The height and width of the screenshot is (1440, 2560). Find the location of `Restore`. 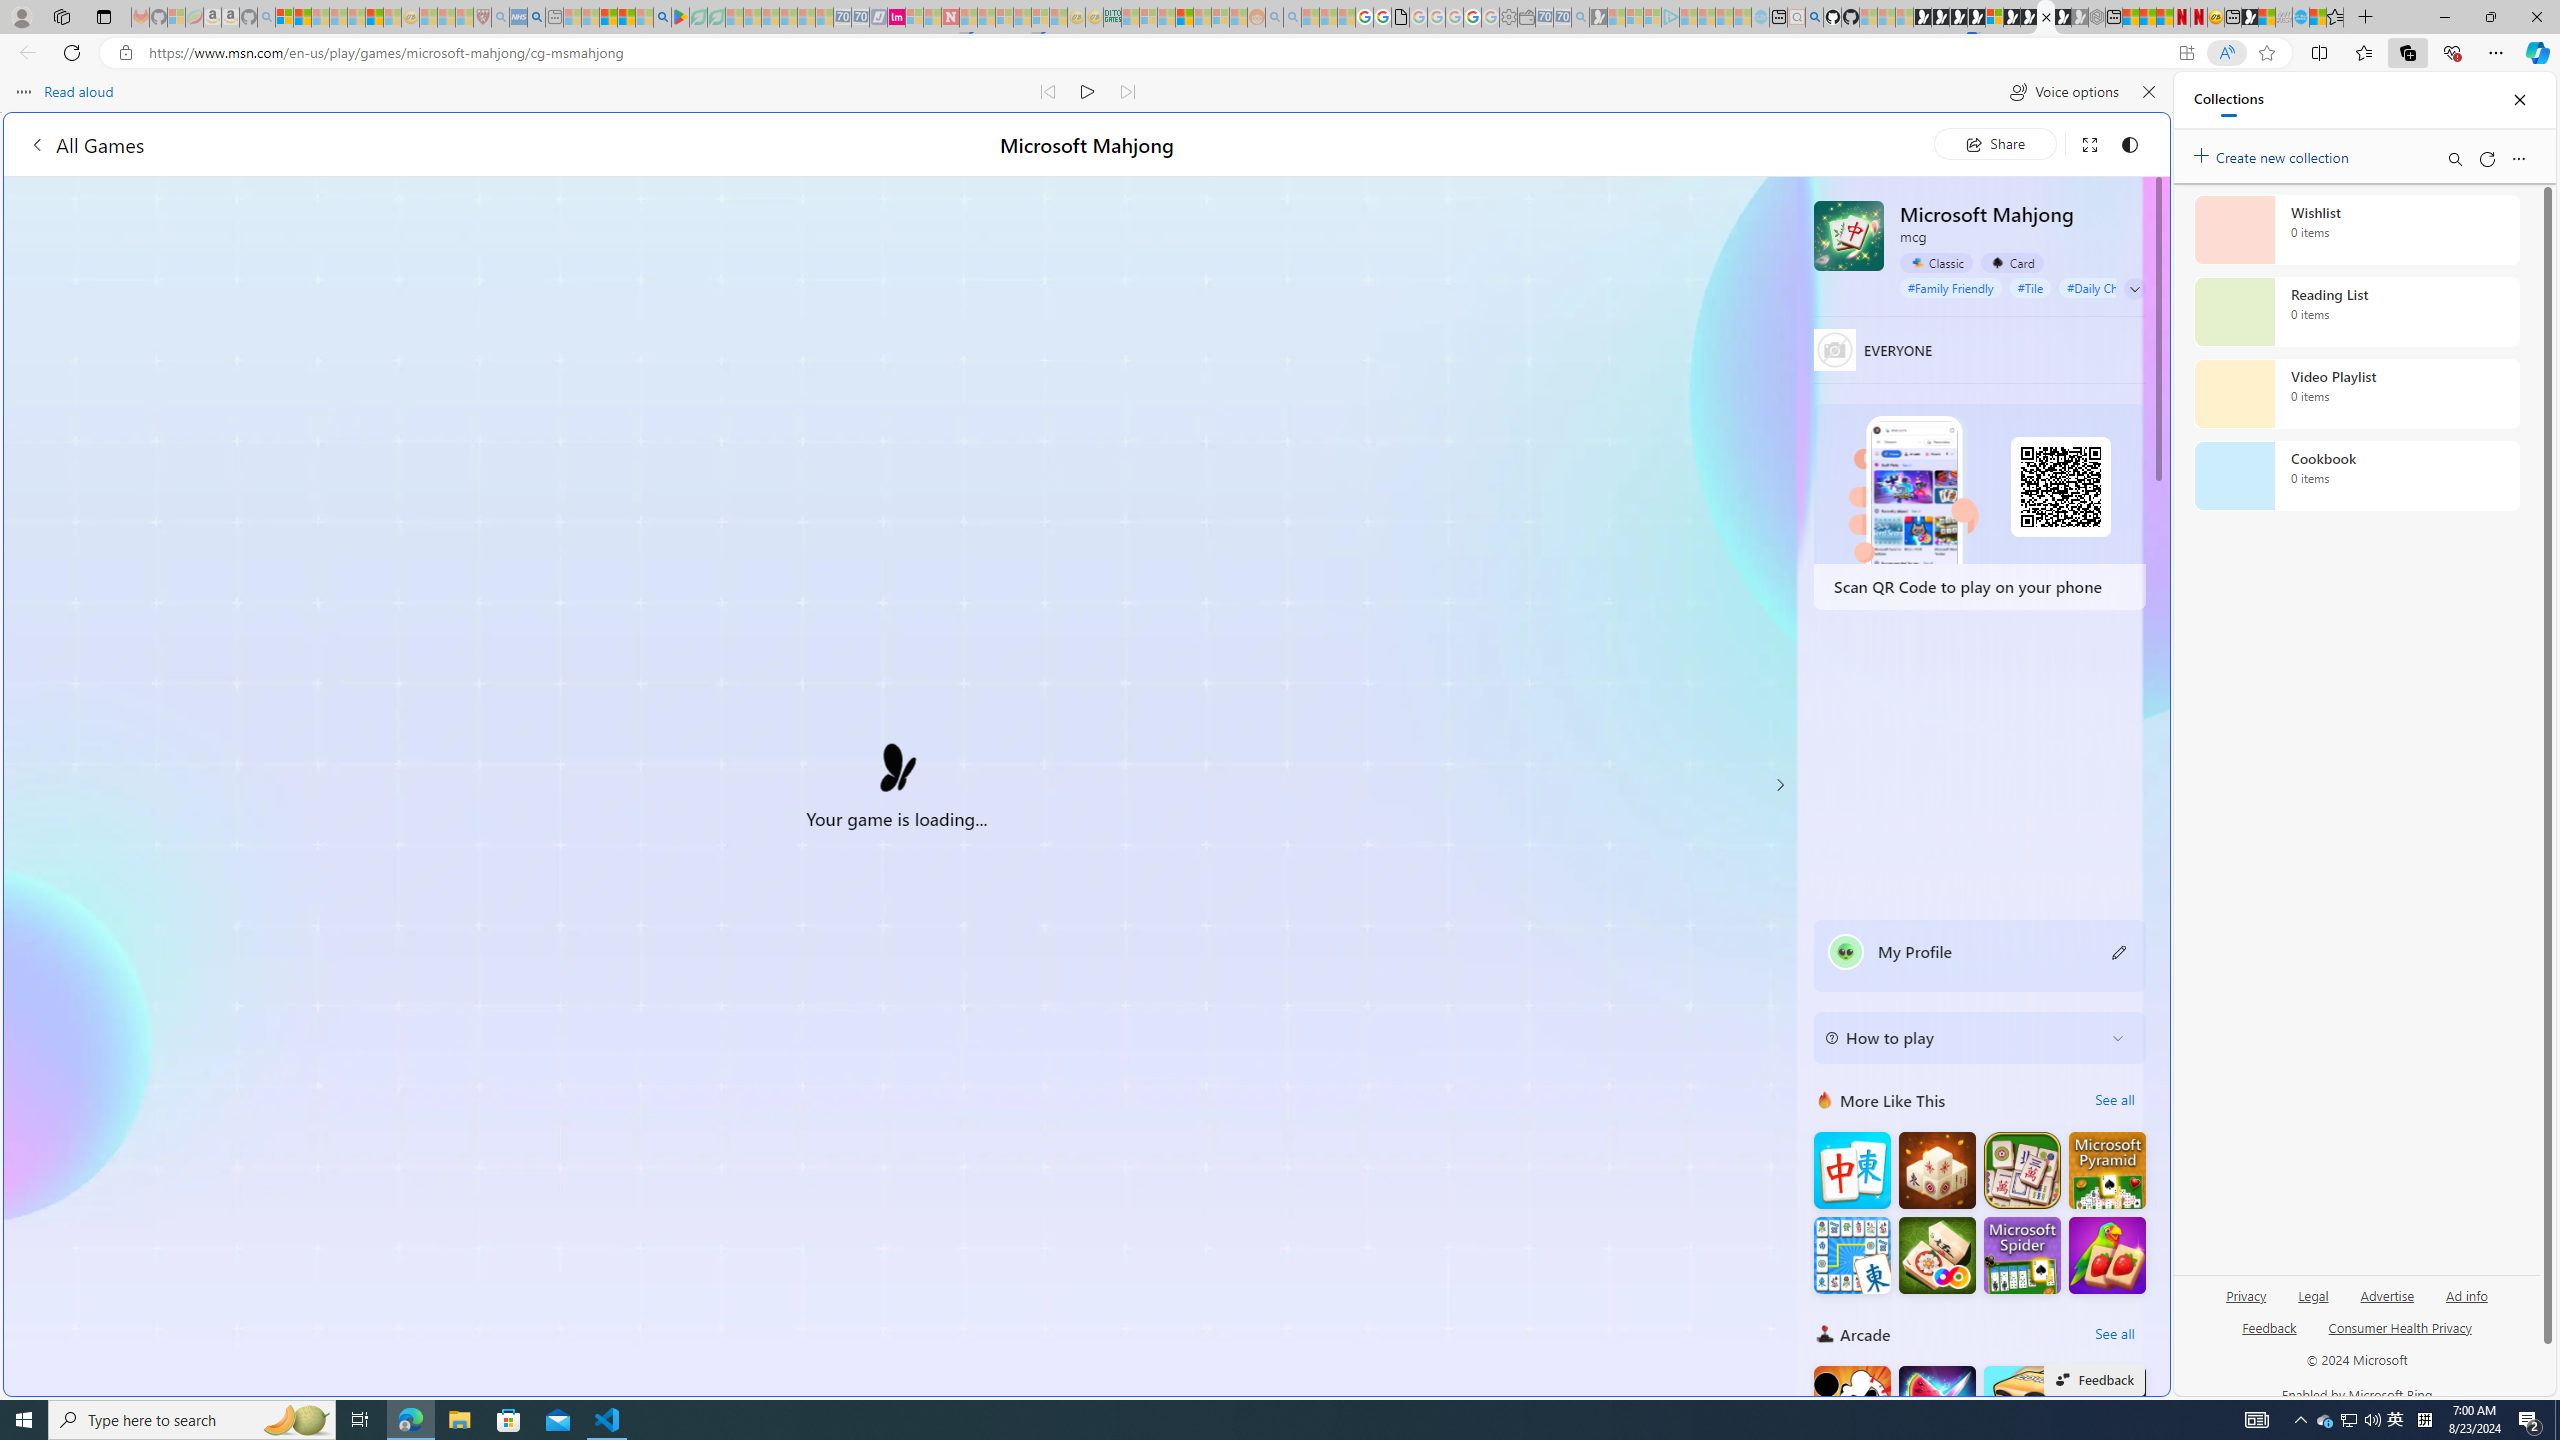

Restore is located at coordinates (2490, 17).